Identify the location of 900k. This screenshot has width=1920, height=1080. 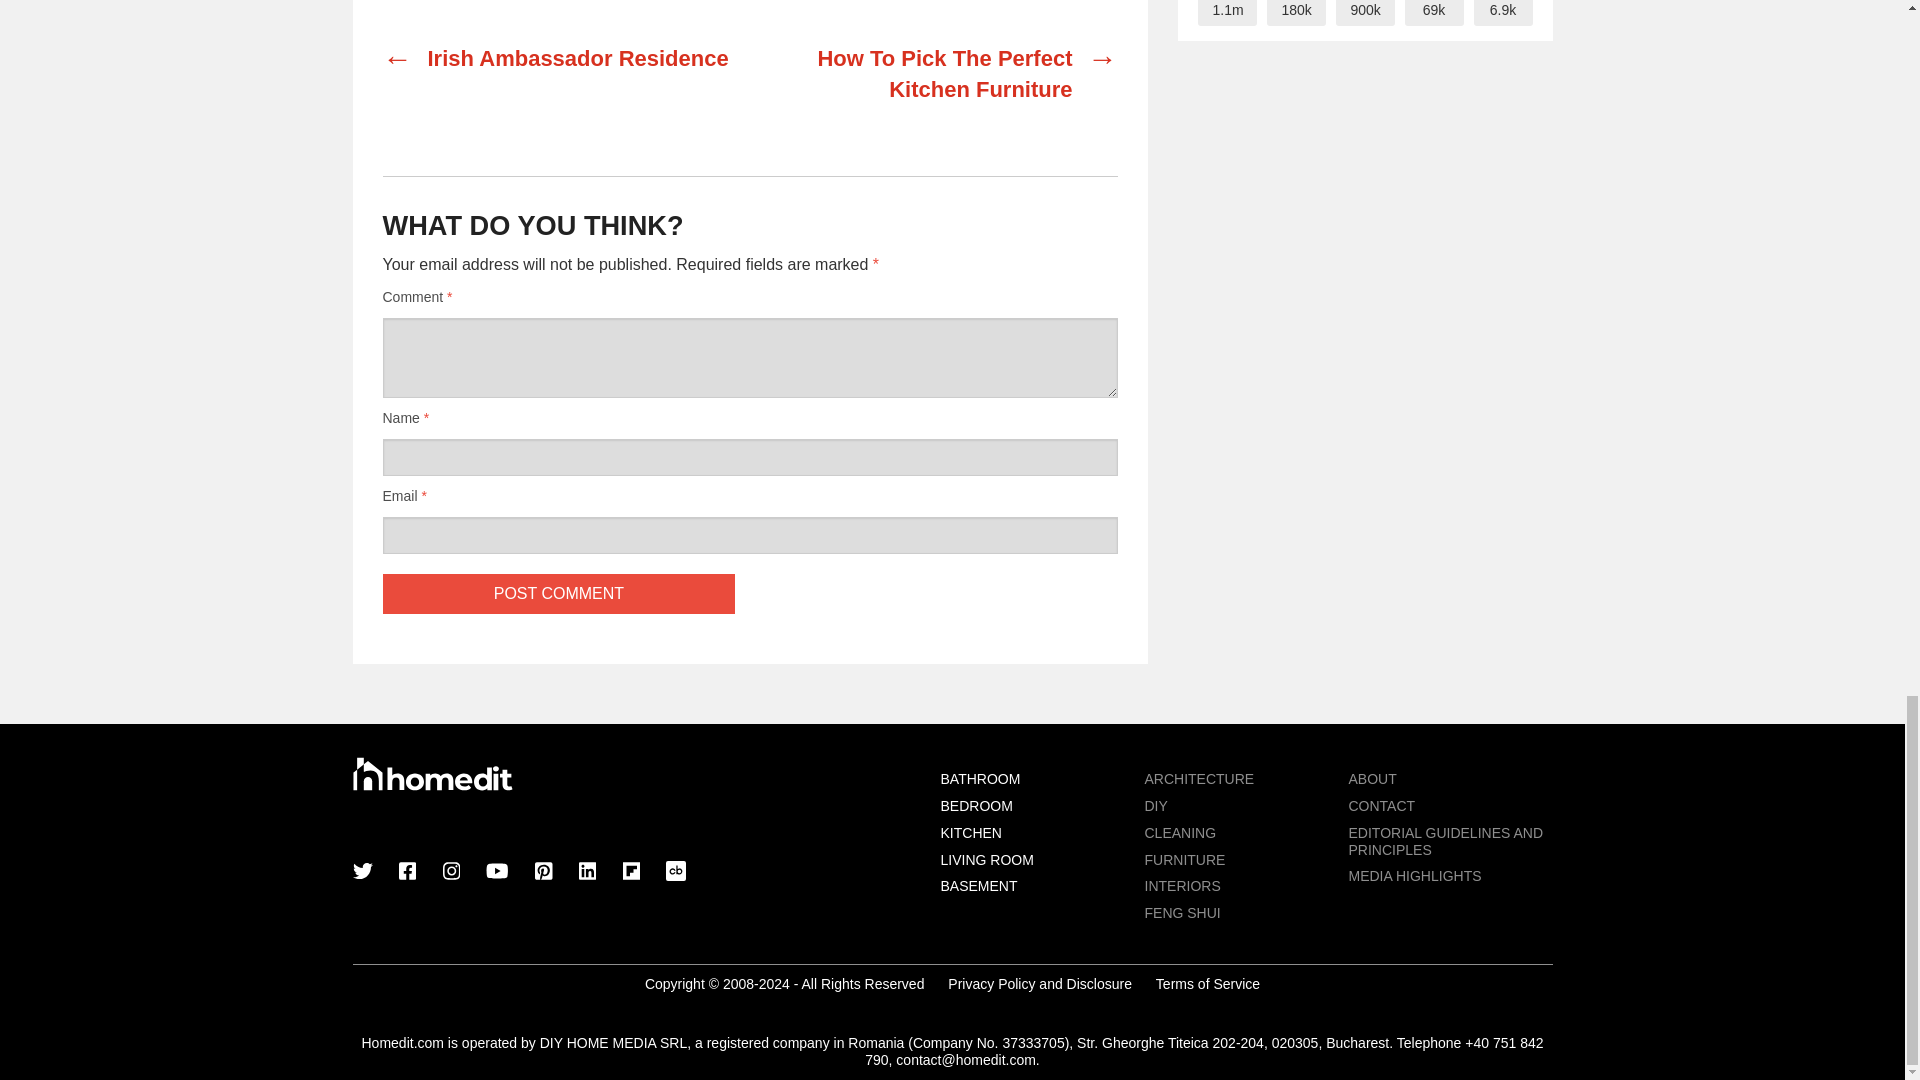
(1366, 12).